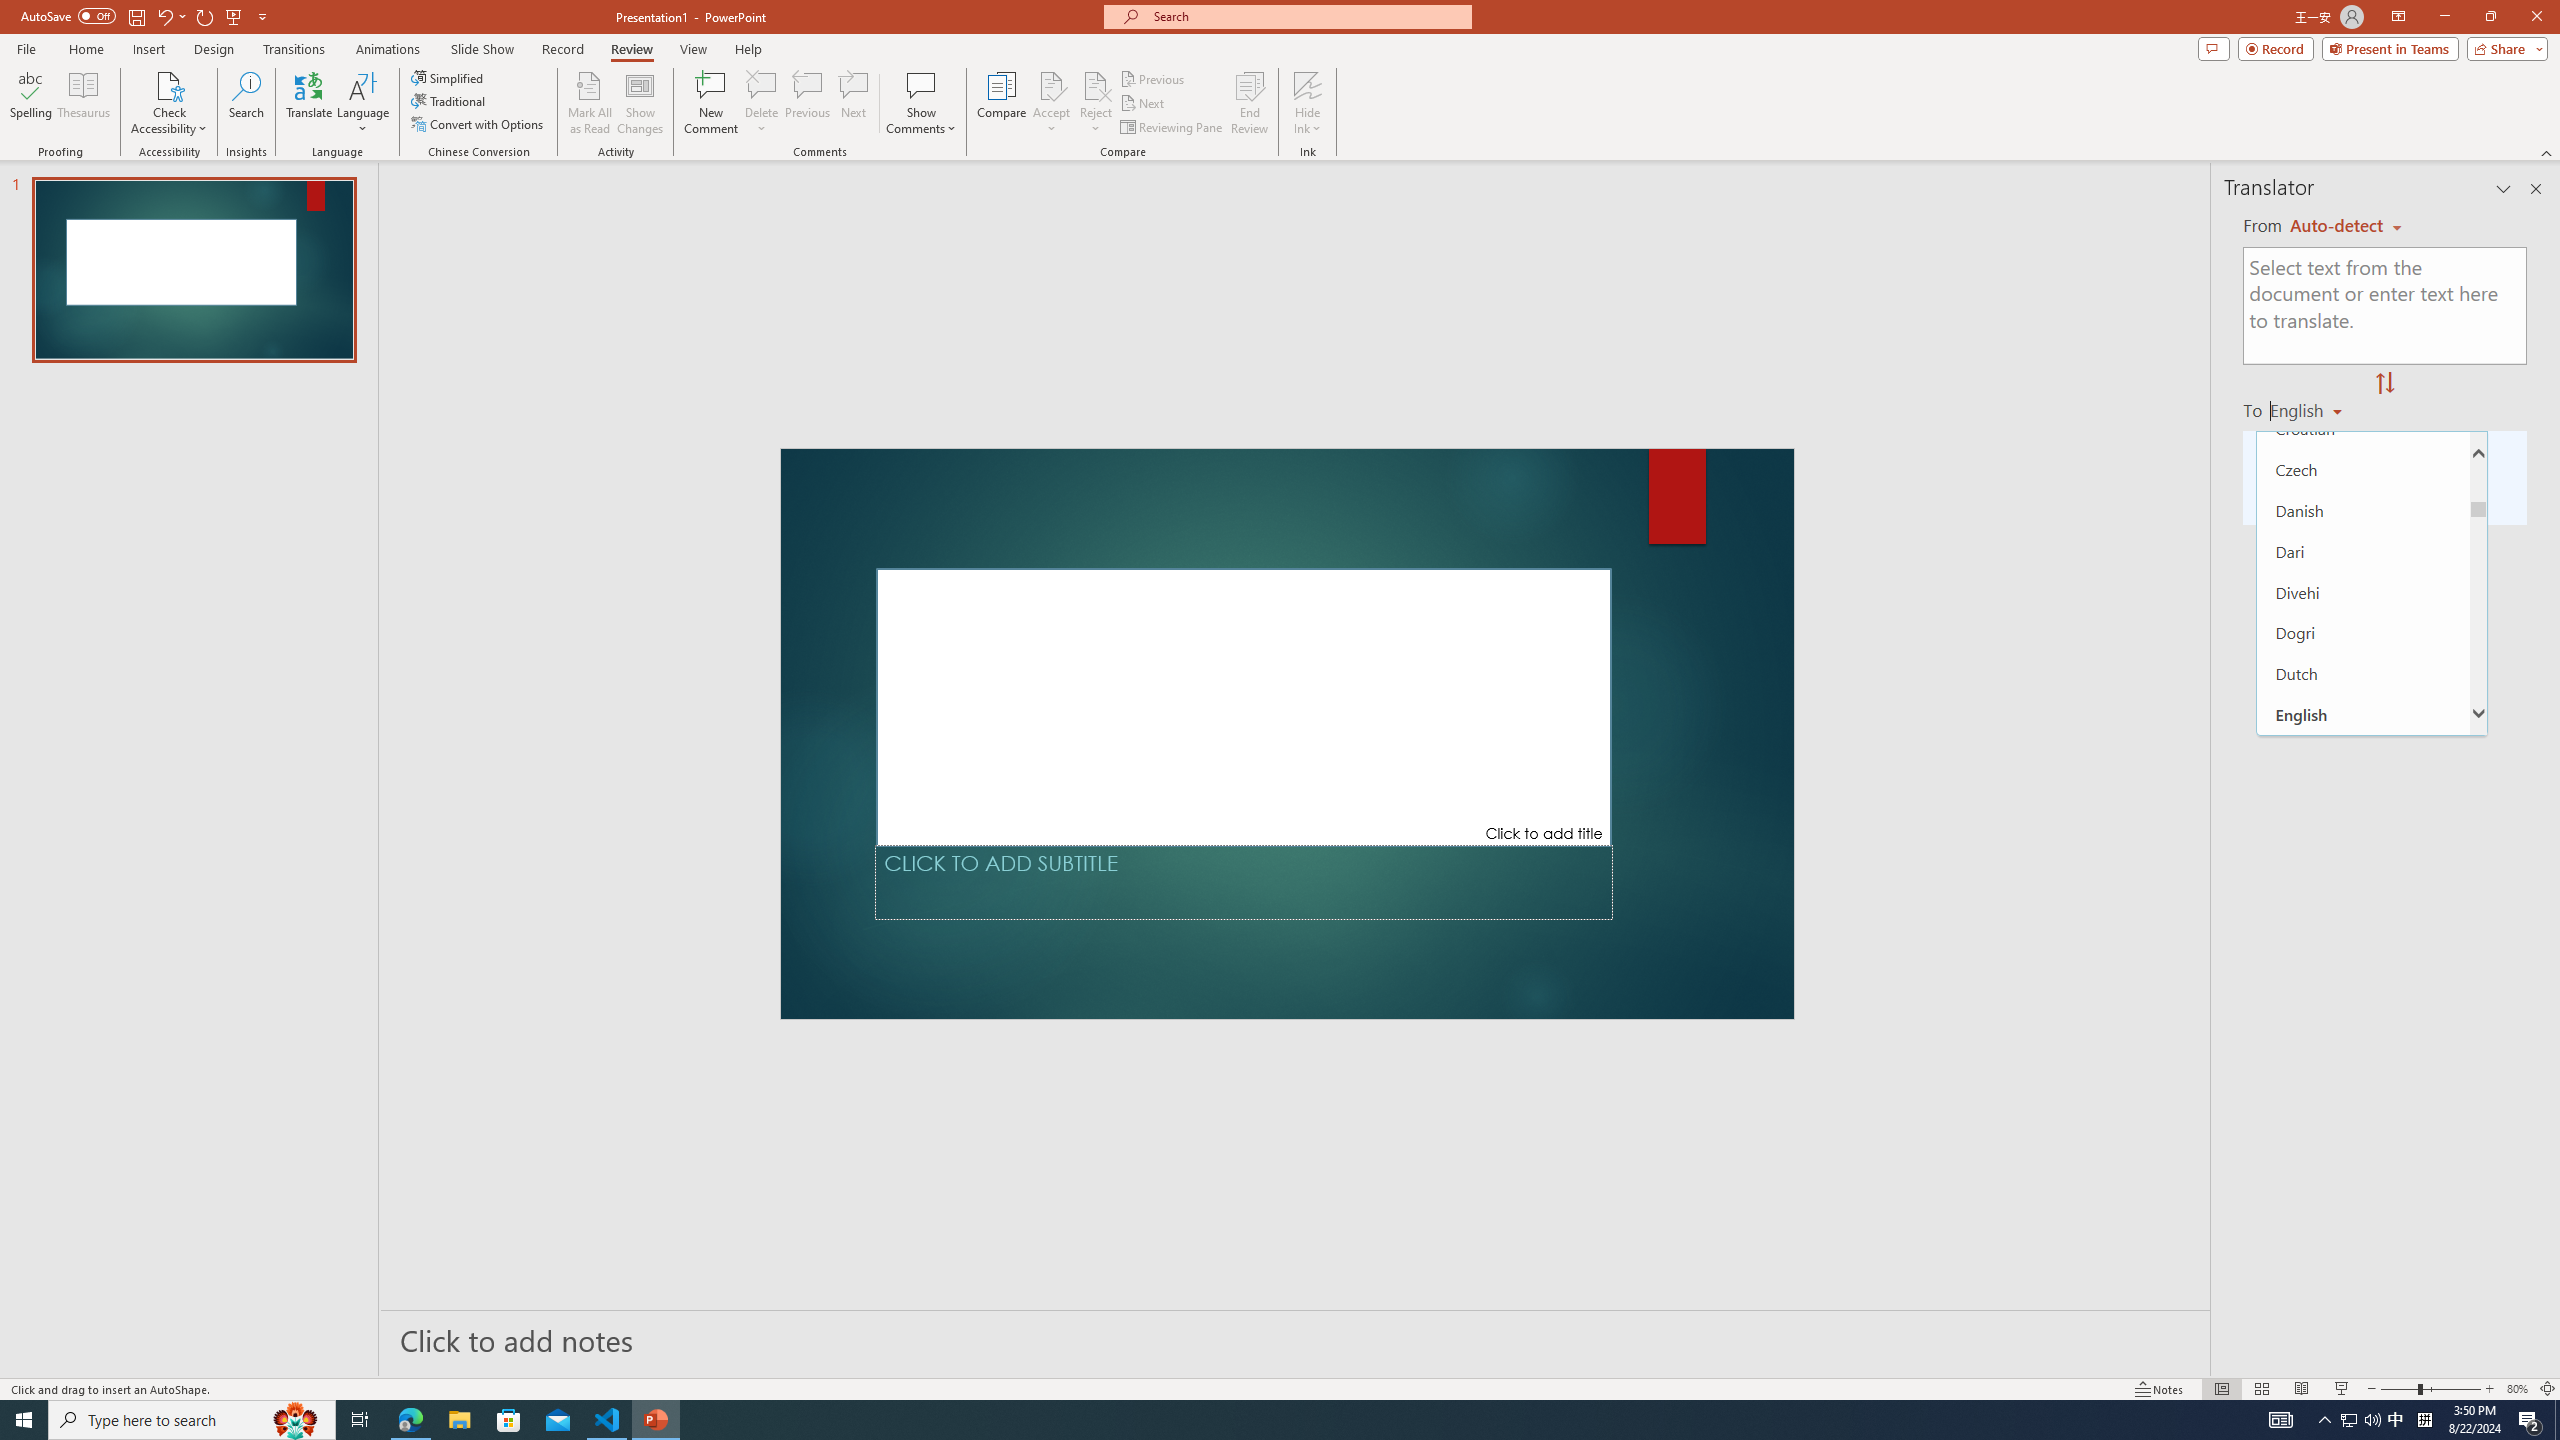 The width and height of the screenshot is (2560, 1440). What do you see at coordinates (2364, 346) in the screenshot?
I see `Chinese Simplified` at bounding box center [2364, 346].